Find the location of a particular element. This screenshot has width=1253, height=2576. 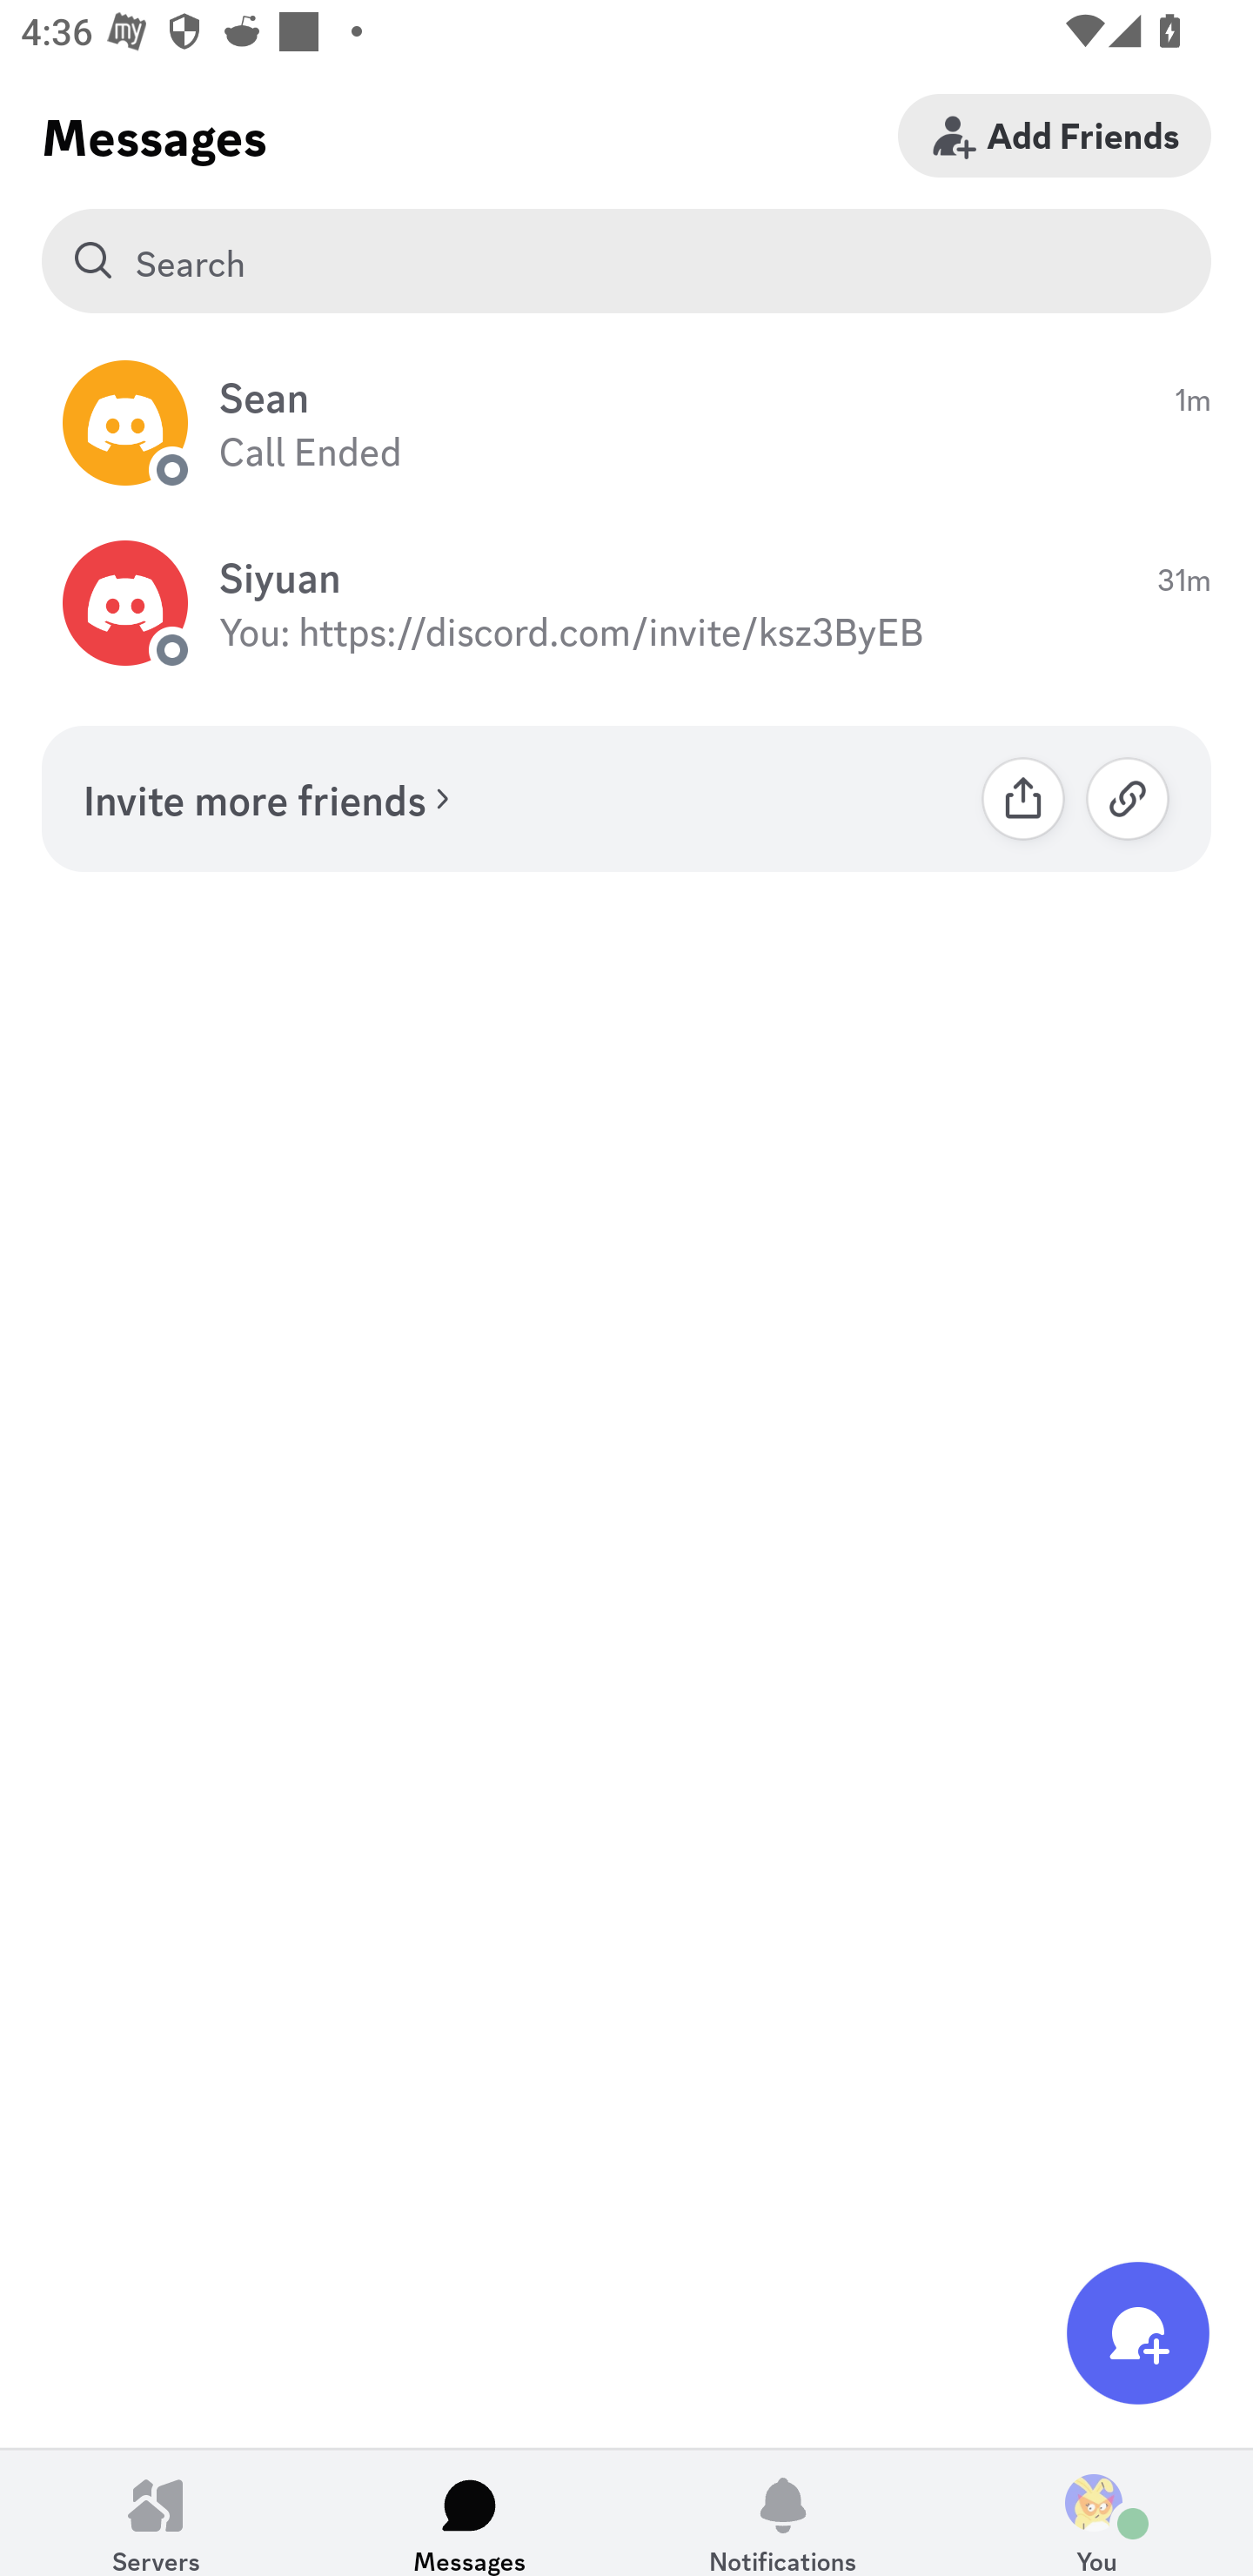

New Message is located at coordinates (1138, 2332).